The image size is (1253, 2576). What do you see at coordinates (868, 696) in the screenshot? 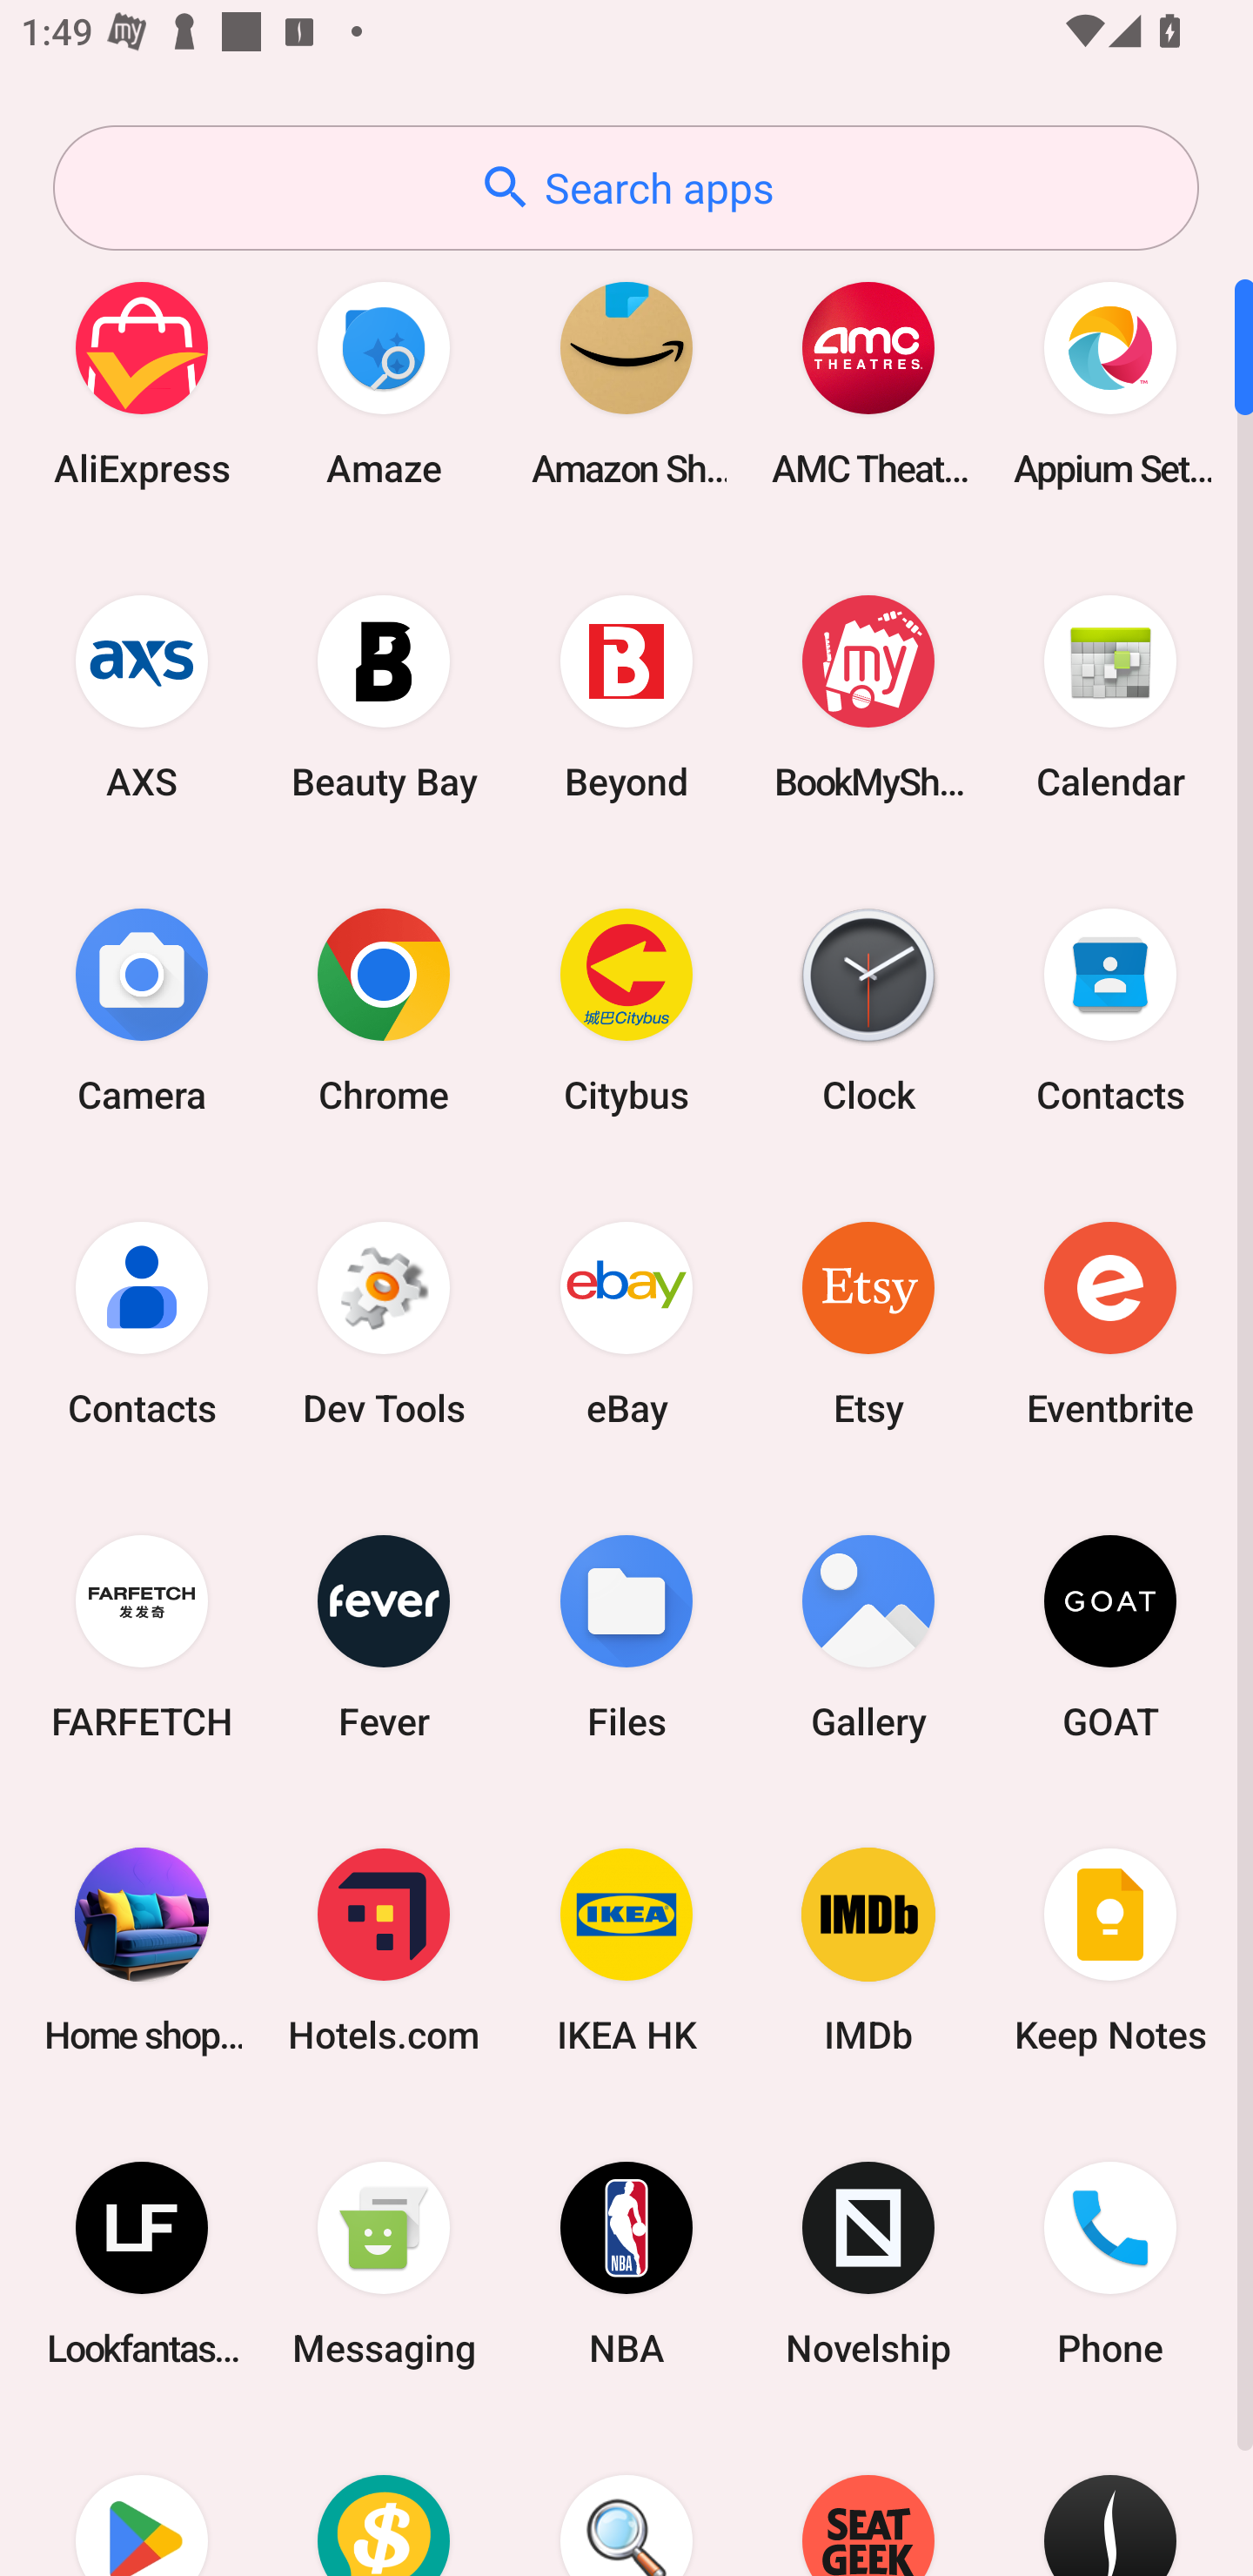
I see `BookMyShow` at bounding box center [868, 696].